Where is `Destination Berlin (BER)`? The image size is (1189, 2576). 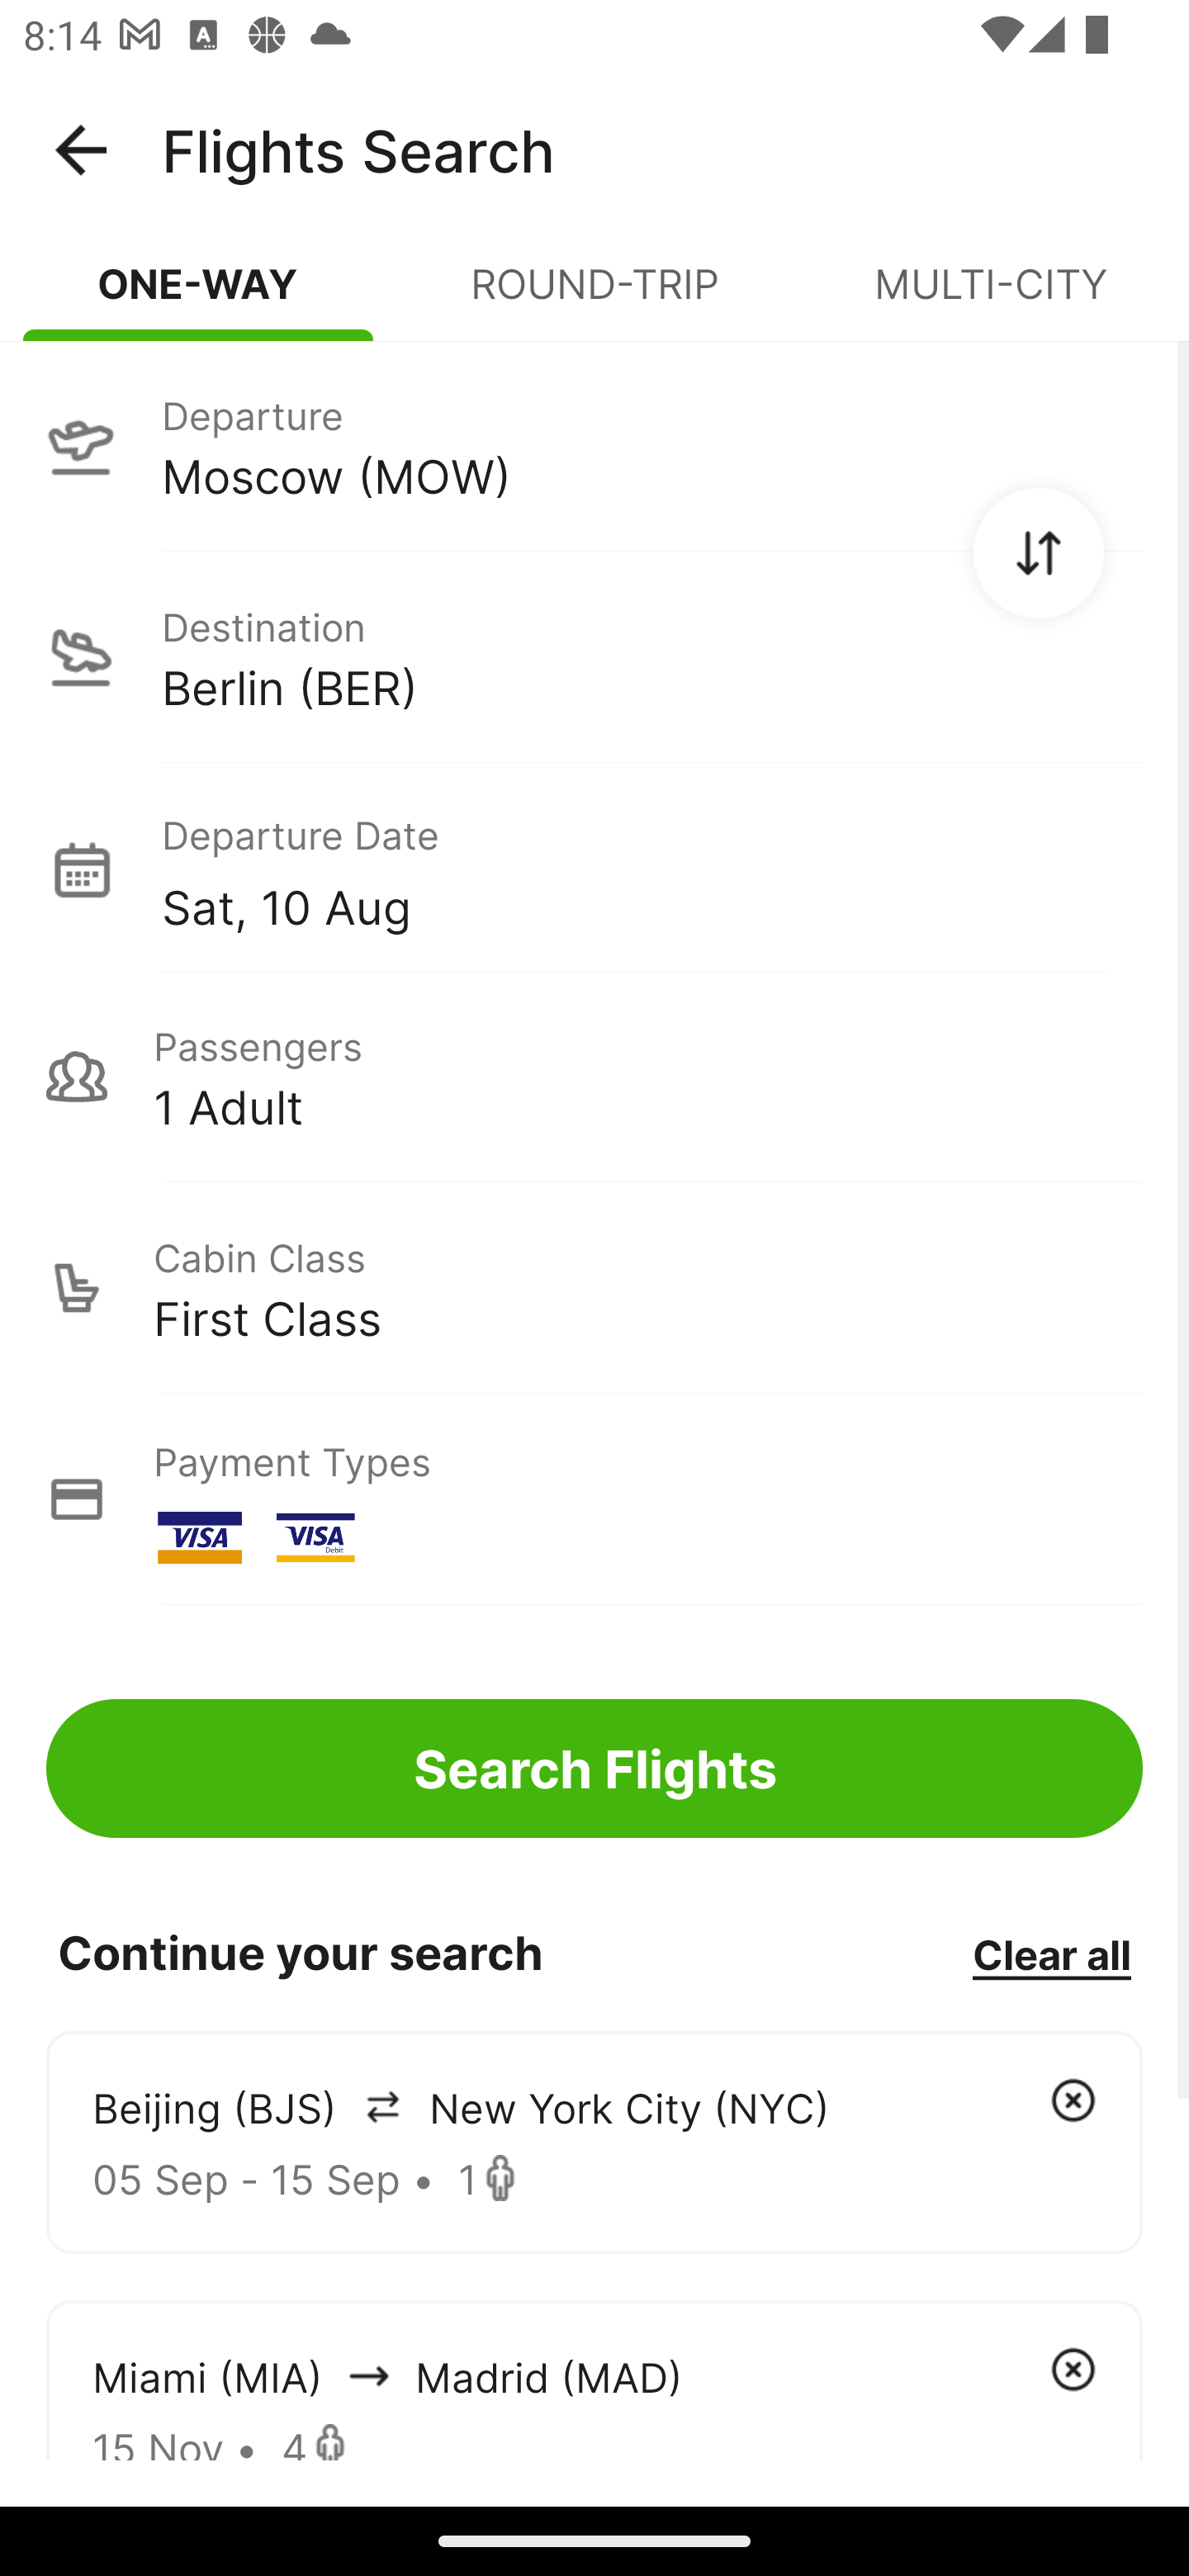 Destination Berlin (BER) is located at coordinates (594, 657).